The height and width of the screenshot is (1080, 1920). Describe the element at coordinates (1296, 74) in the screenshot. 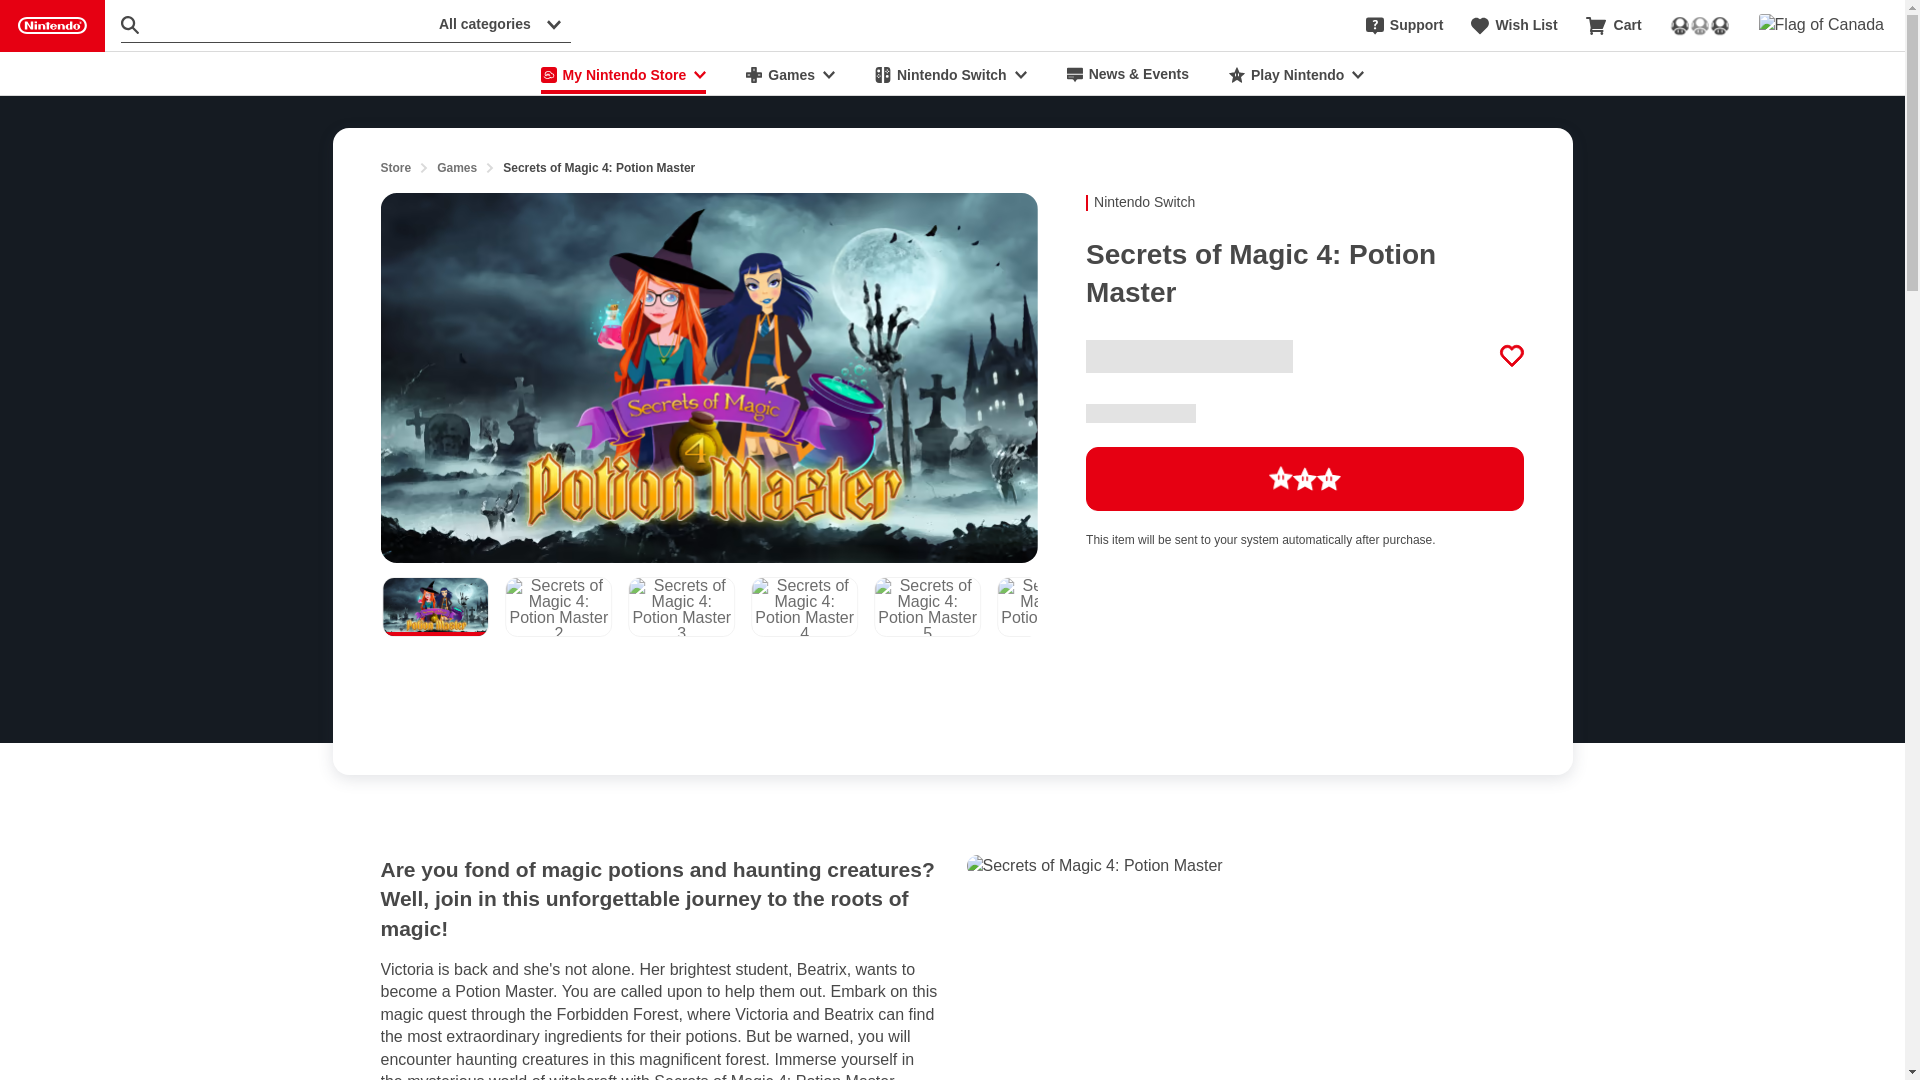

I see `Play Nintendo` at that location.